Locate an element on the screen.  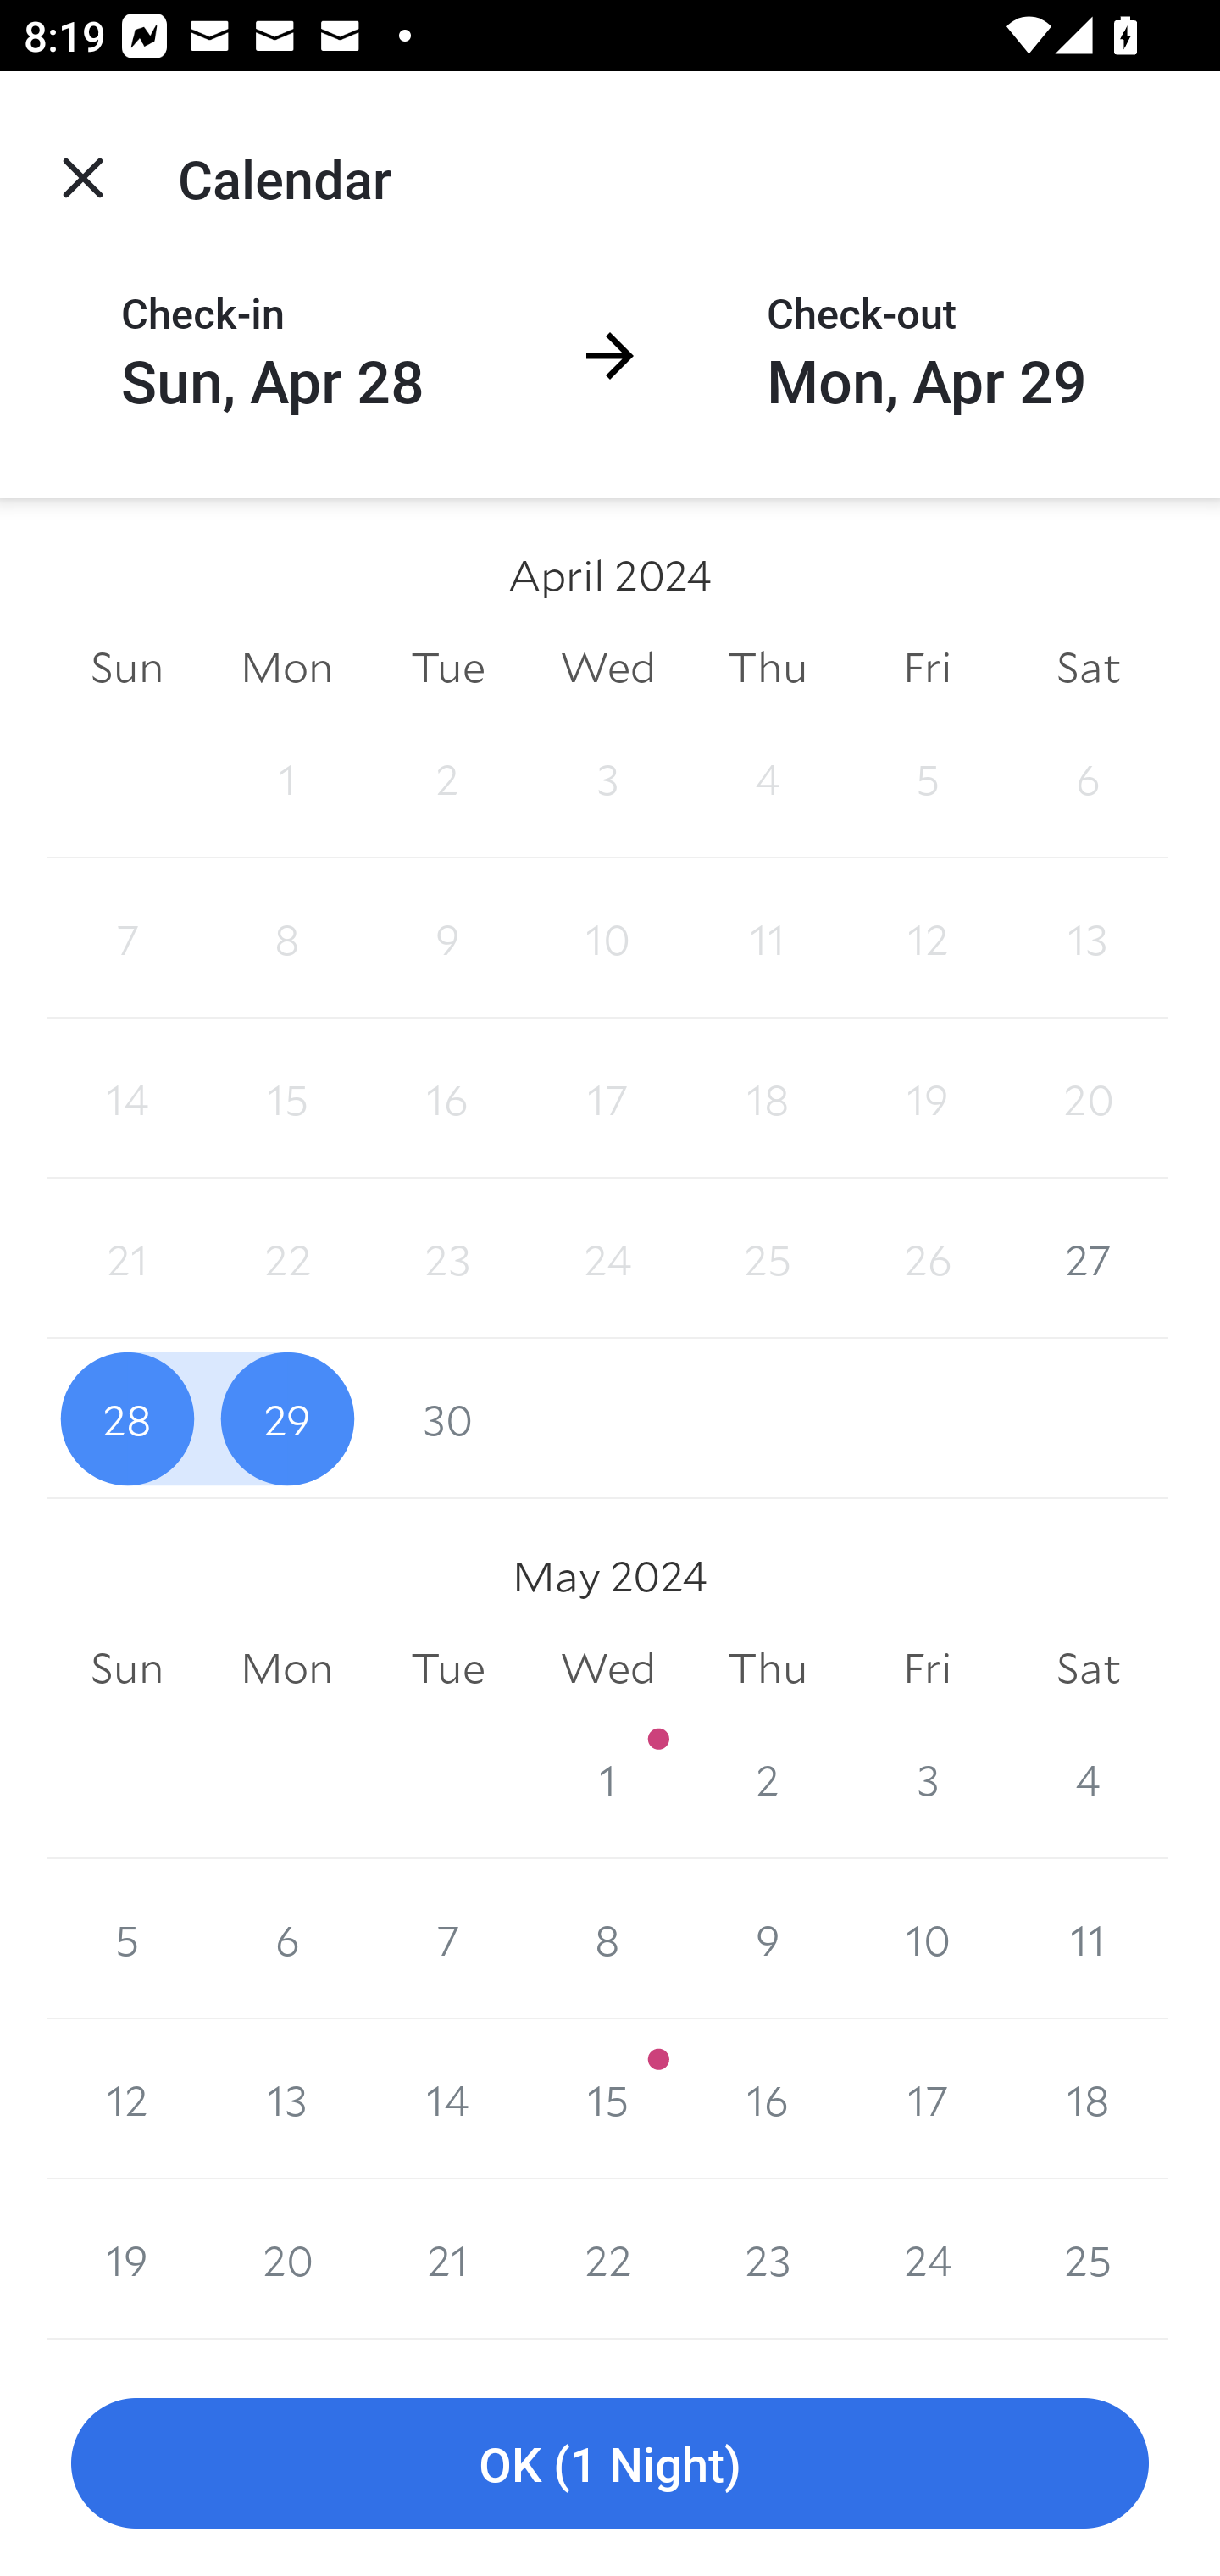
Mon is located at coordinates (286, 666).